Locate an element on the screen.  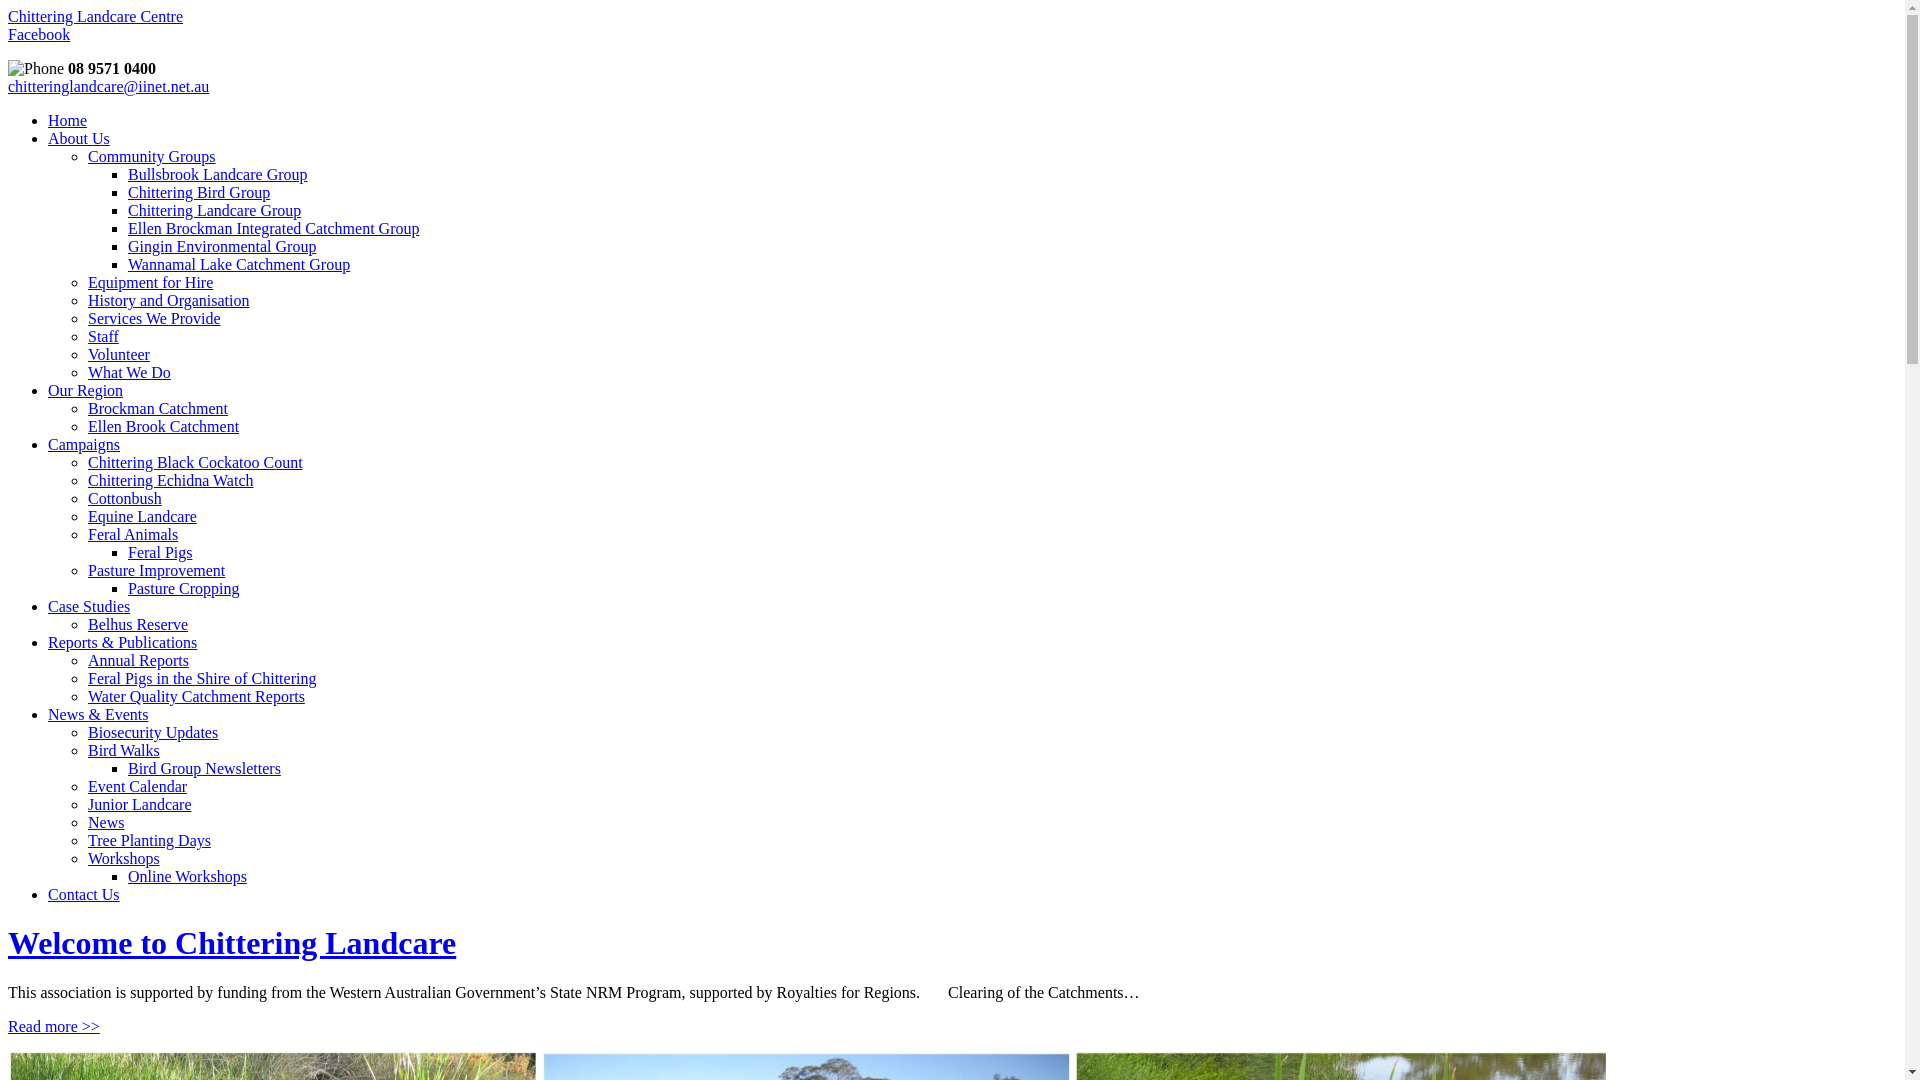
Equipment for Hire is located at coordinates (150, 282).